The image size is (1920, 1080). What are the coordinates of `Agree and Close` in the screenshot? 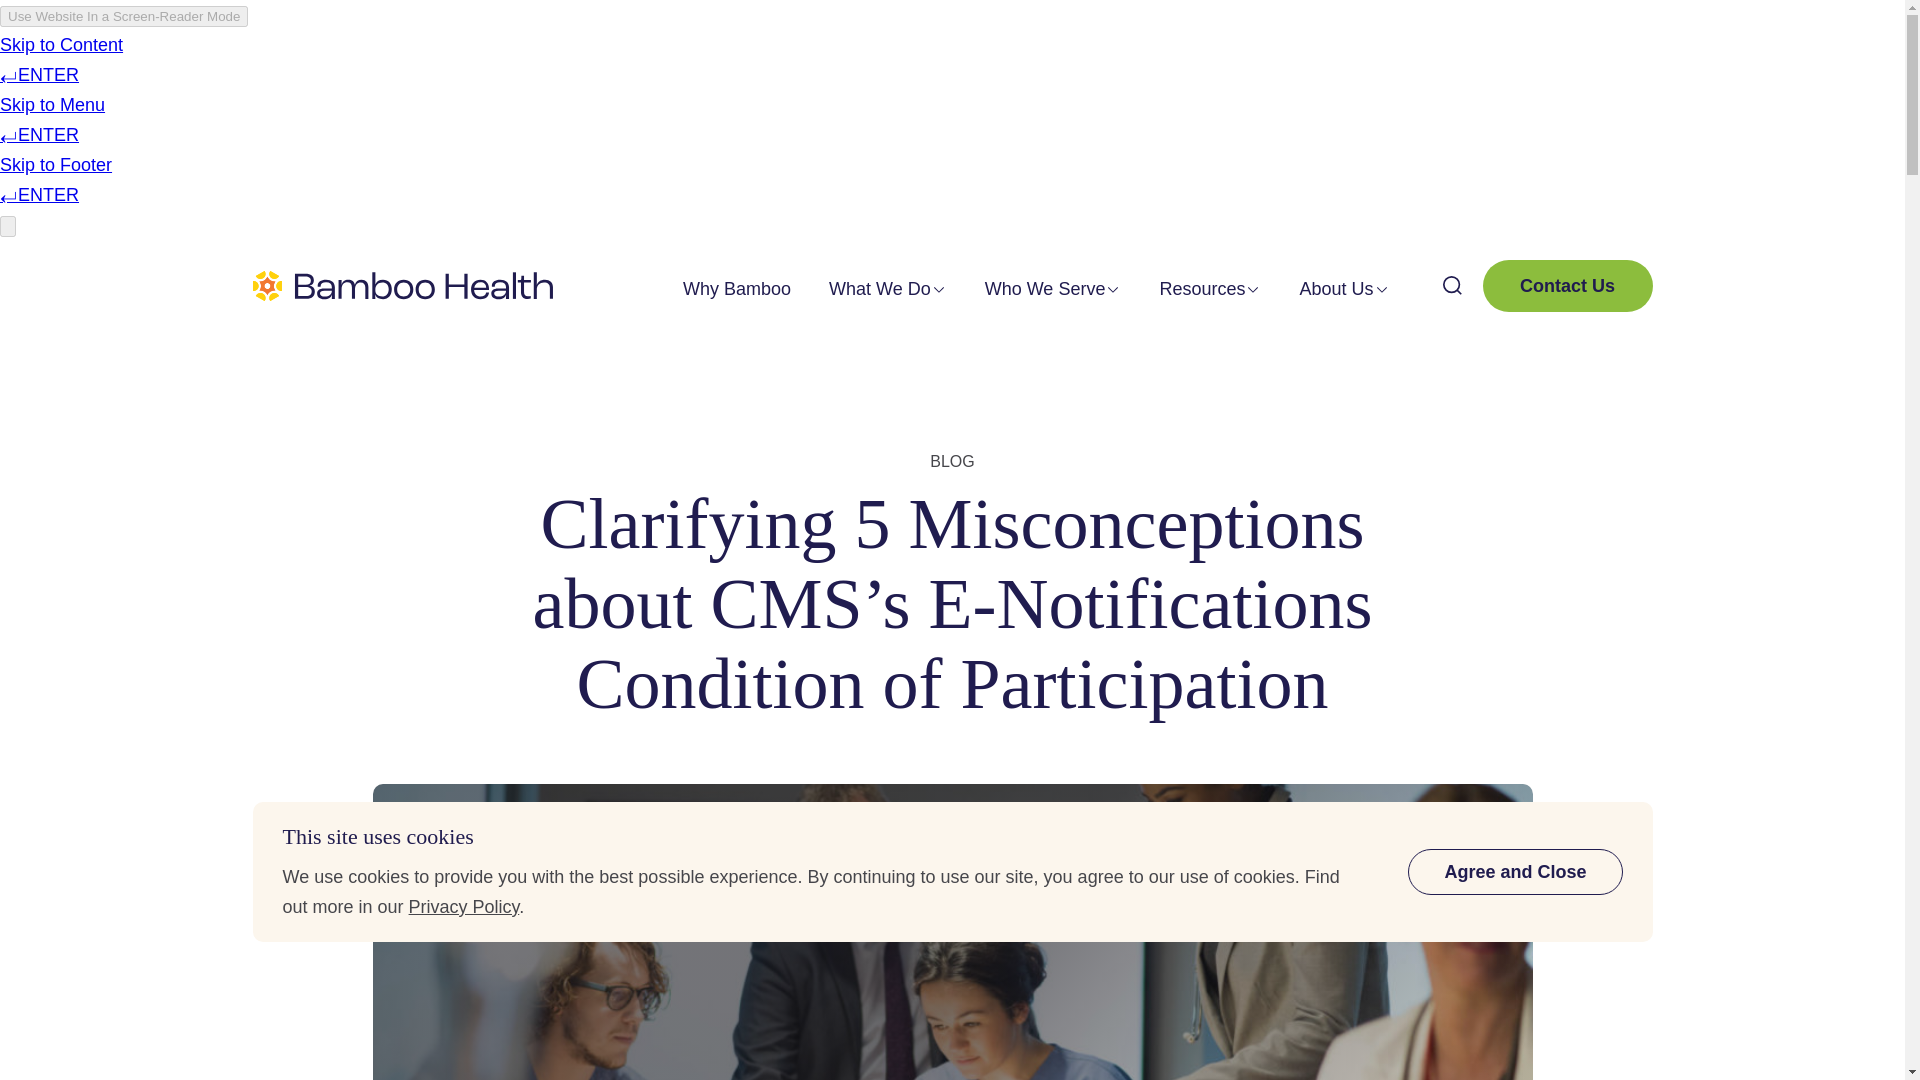 It's located at (1514, 872).